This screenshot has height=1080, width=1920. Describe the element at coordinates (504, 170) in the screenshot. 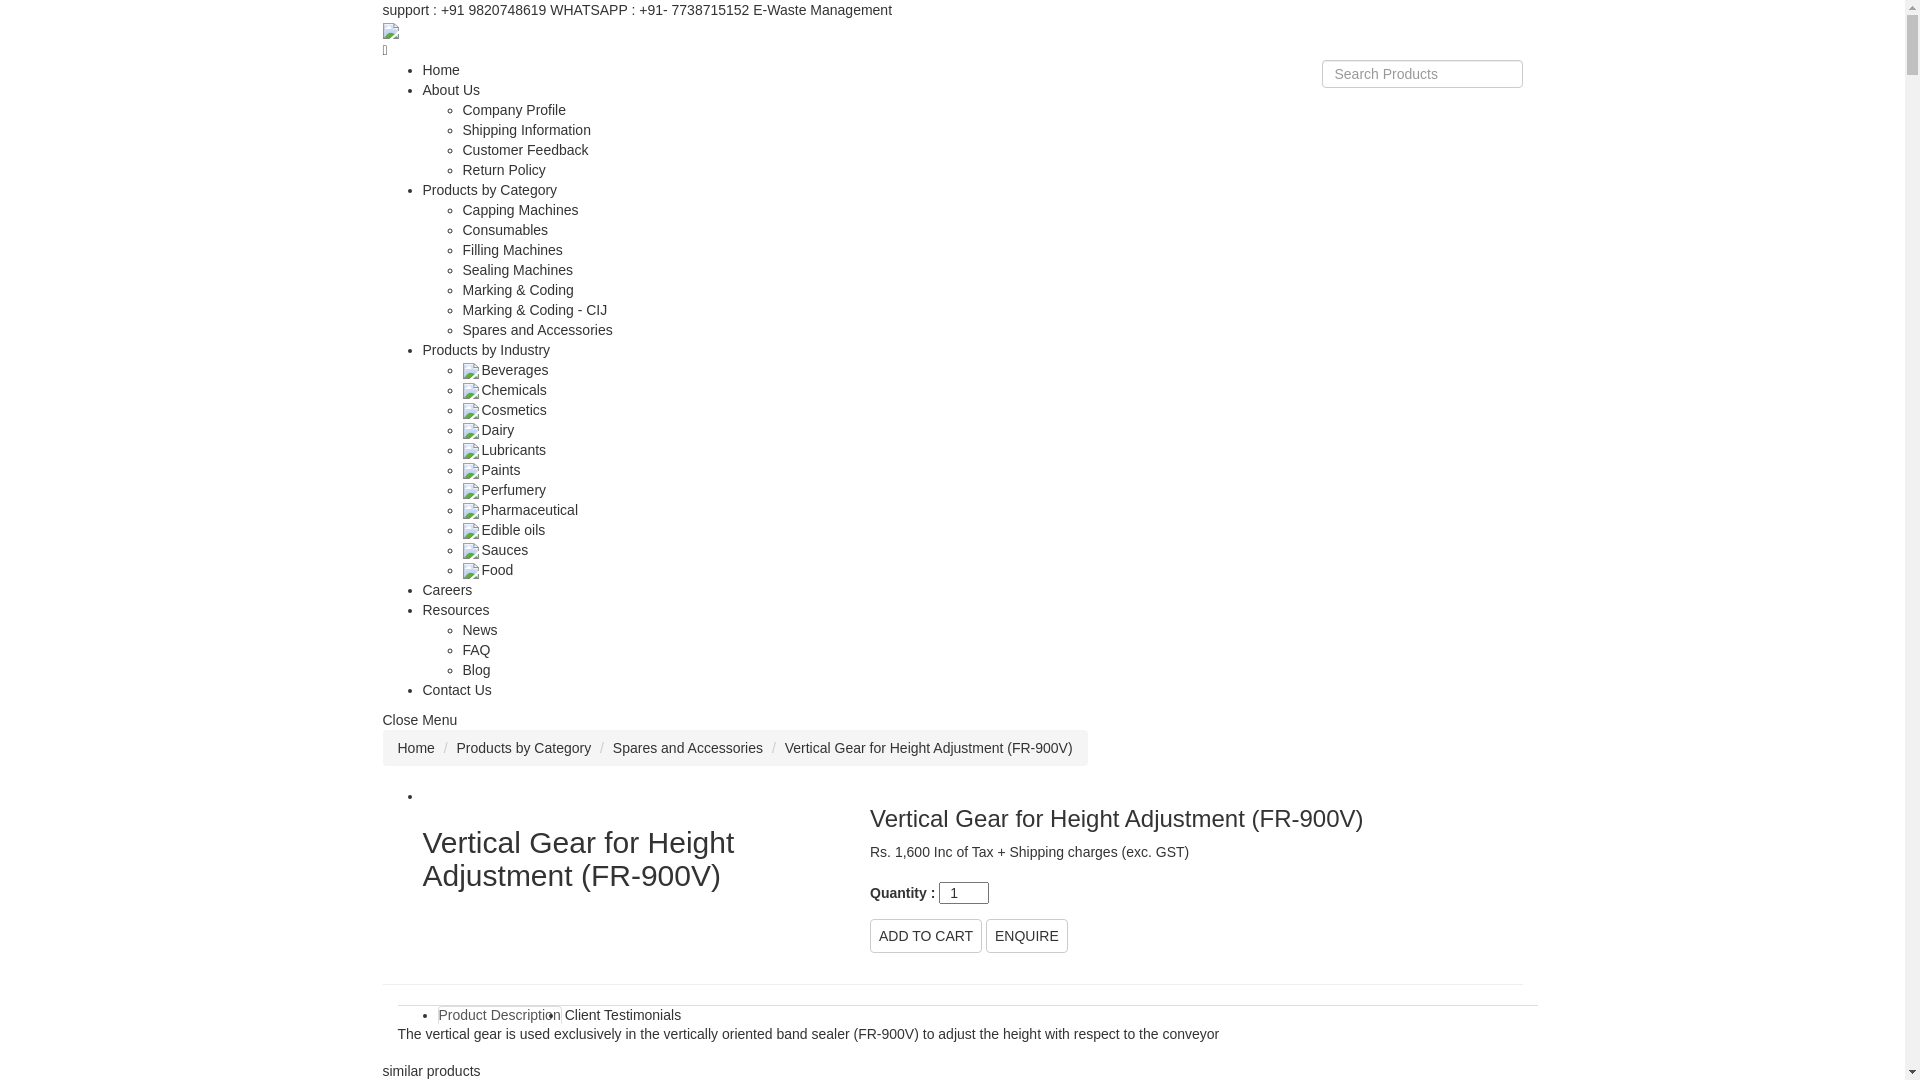

I see `Return Policy` at that location.